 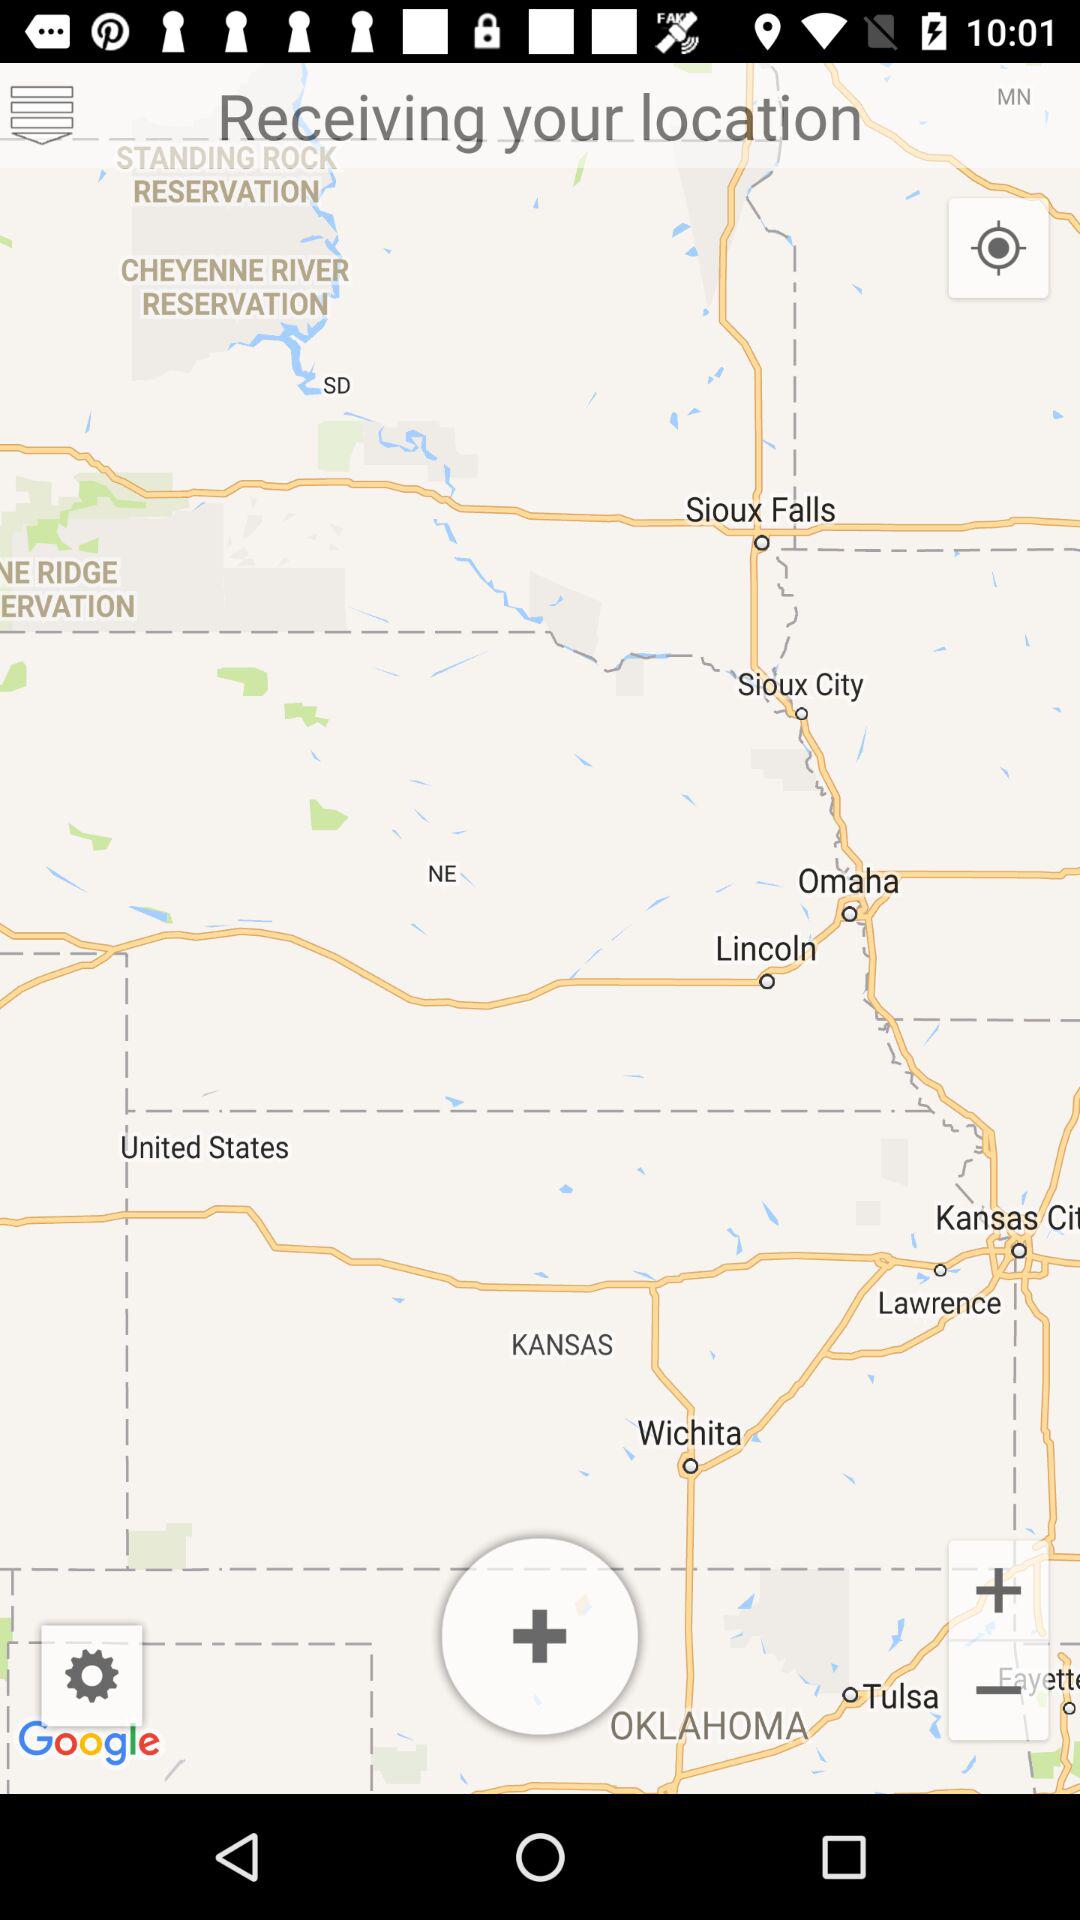 I want to click on tap the item at the top right corner, so click(x=998, y=249).